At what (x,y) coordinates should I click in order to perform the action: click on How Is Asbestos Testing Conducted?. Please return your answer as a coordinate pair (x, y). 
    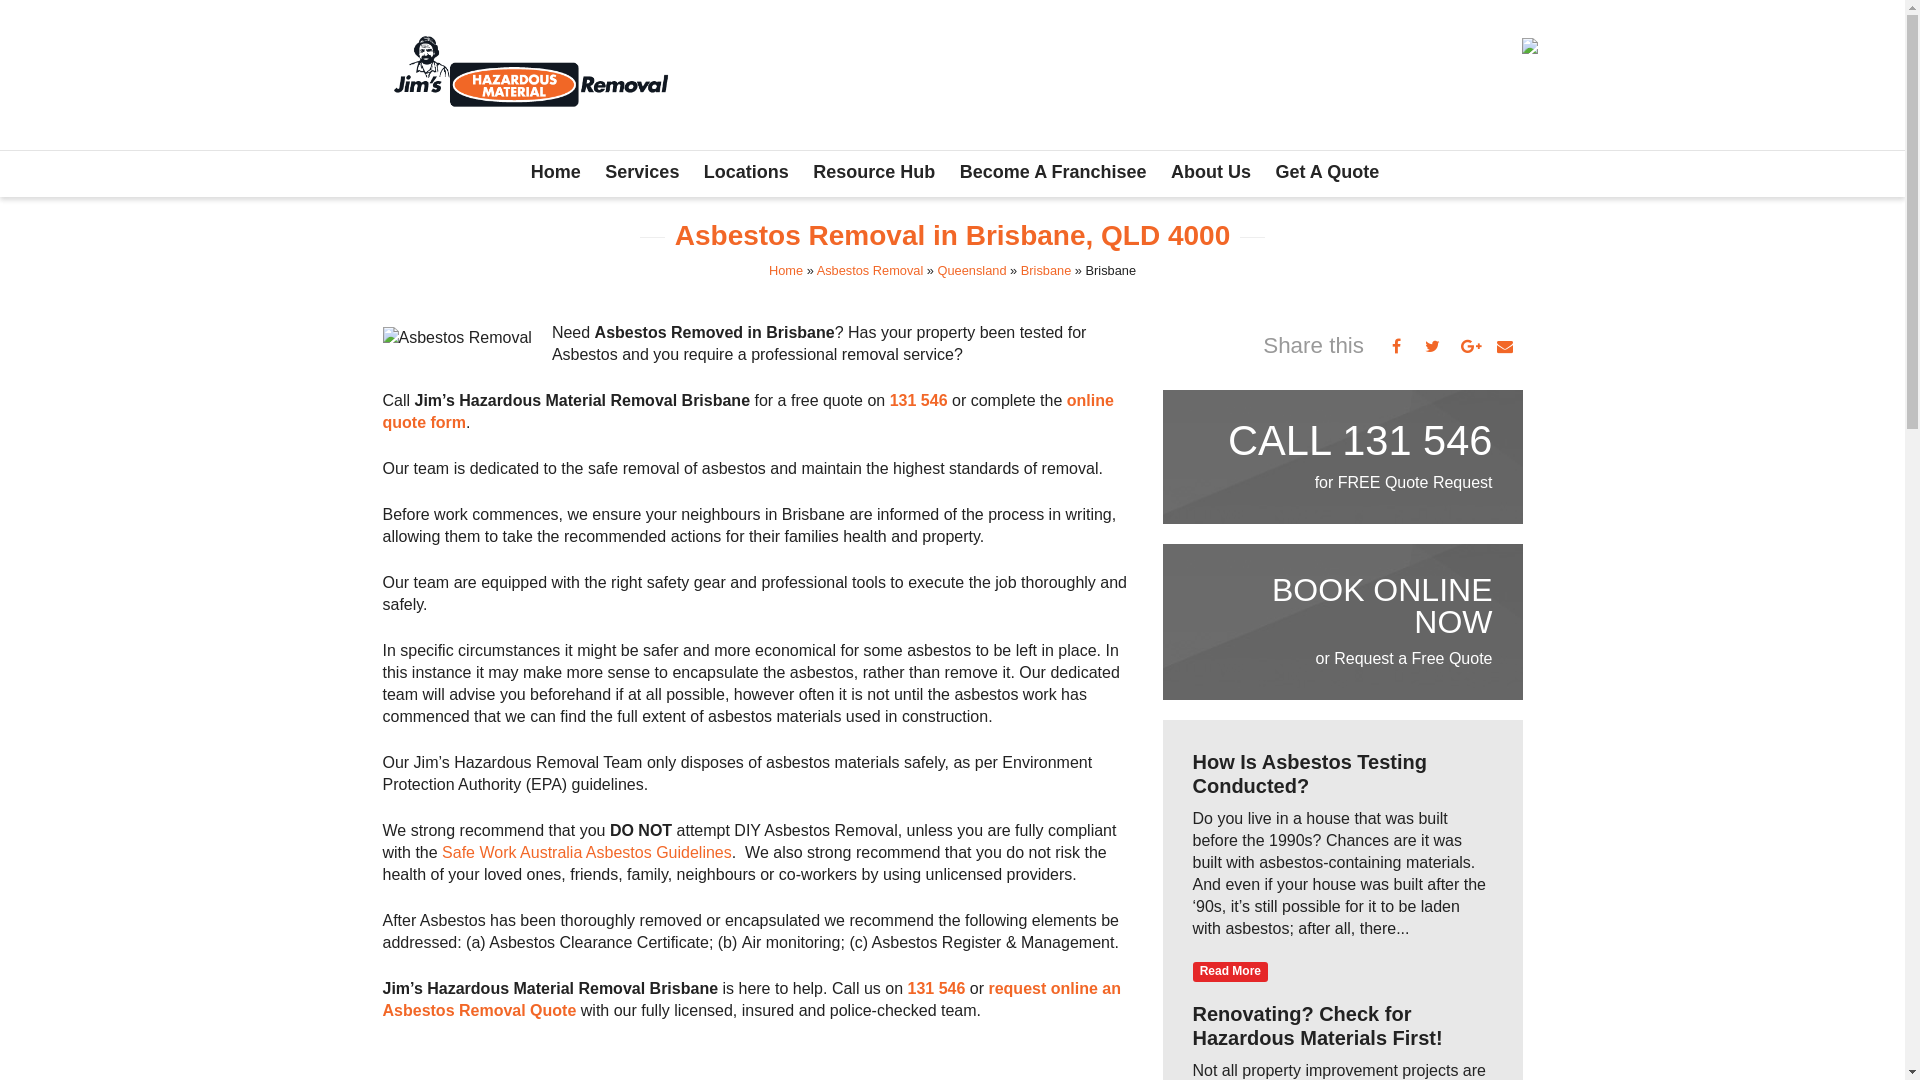
    Looking at the image, I should click on (1309, 774).